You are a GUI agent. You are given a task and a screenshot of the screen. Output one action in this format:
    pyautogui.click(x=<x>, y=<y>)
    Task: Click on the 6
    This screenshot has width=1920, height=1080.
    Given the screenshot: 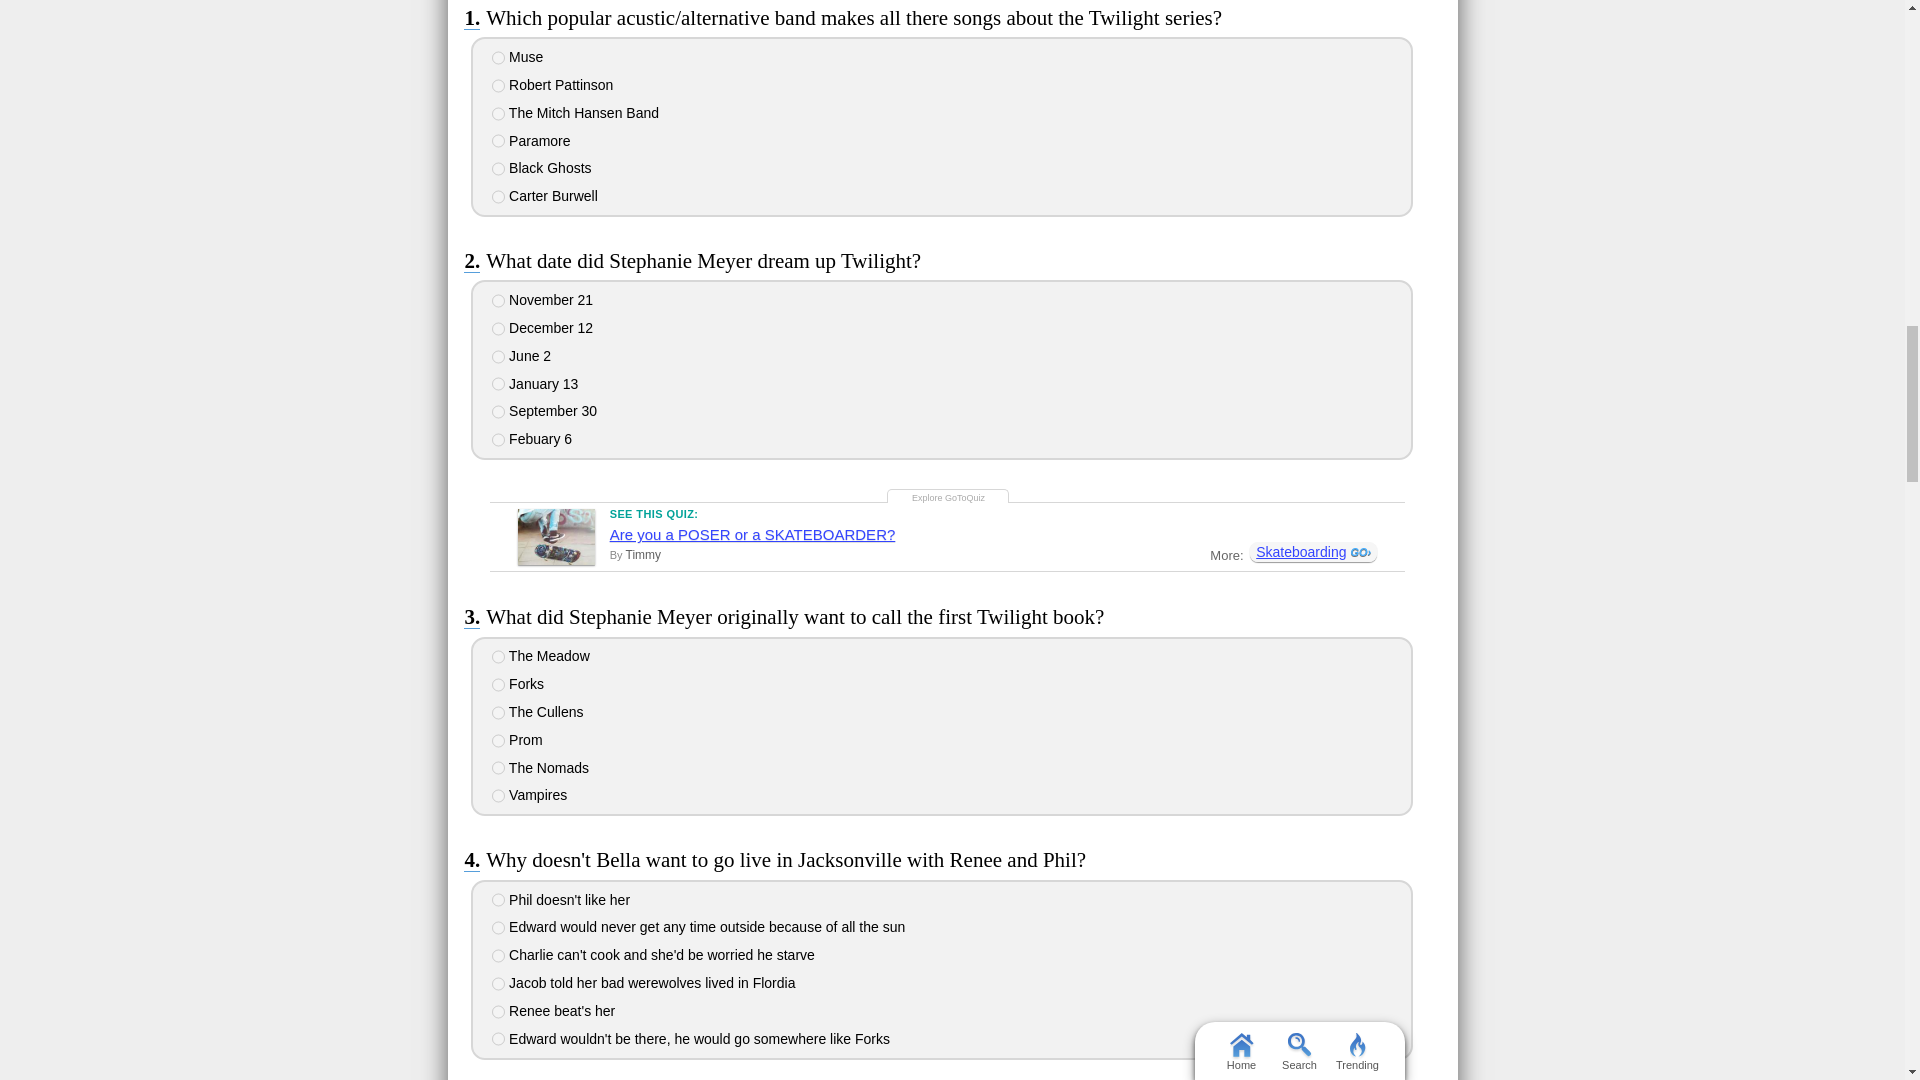 What is the action you would take?
    pyautogui.click(x=498, y=796)
    